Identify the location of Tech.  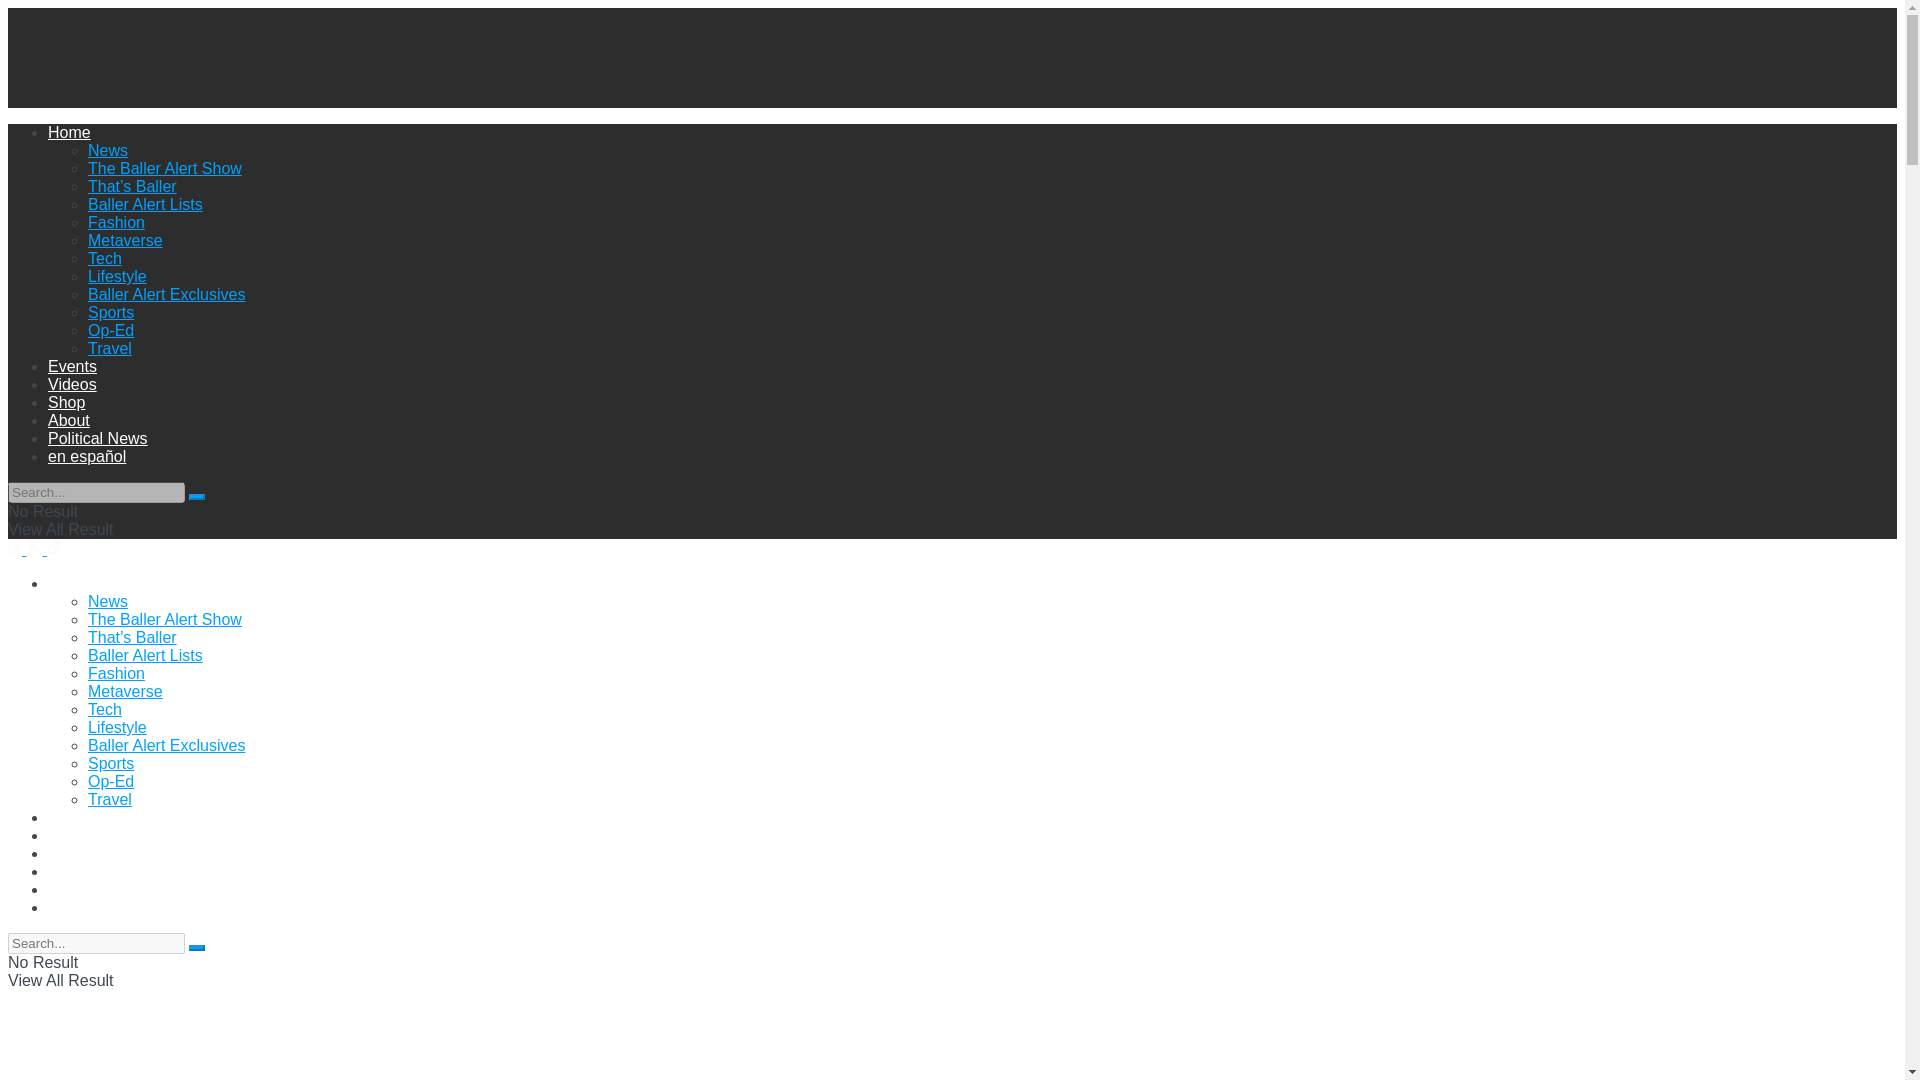
(105, 709).